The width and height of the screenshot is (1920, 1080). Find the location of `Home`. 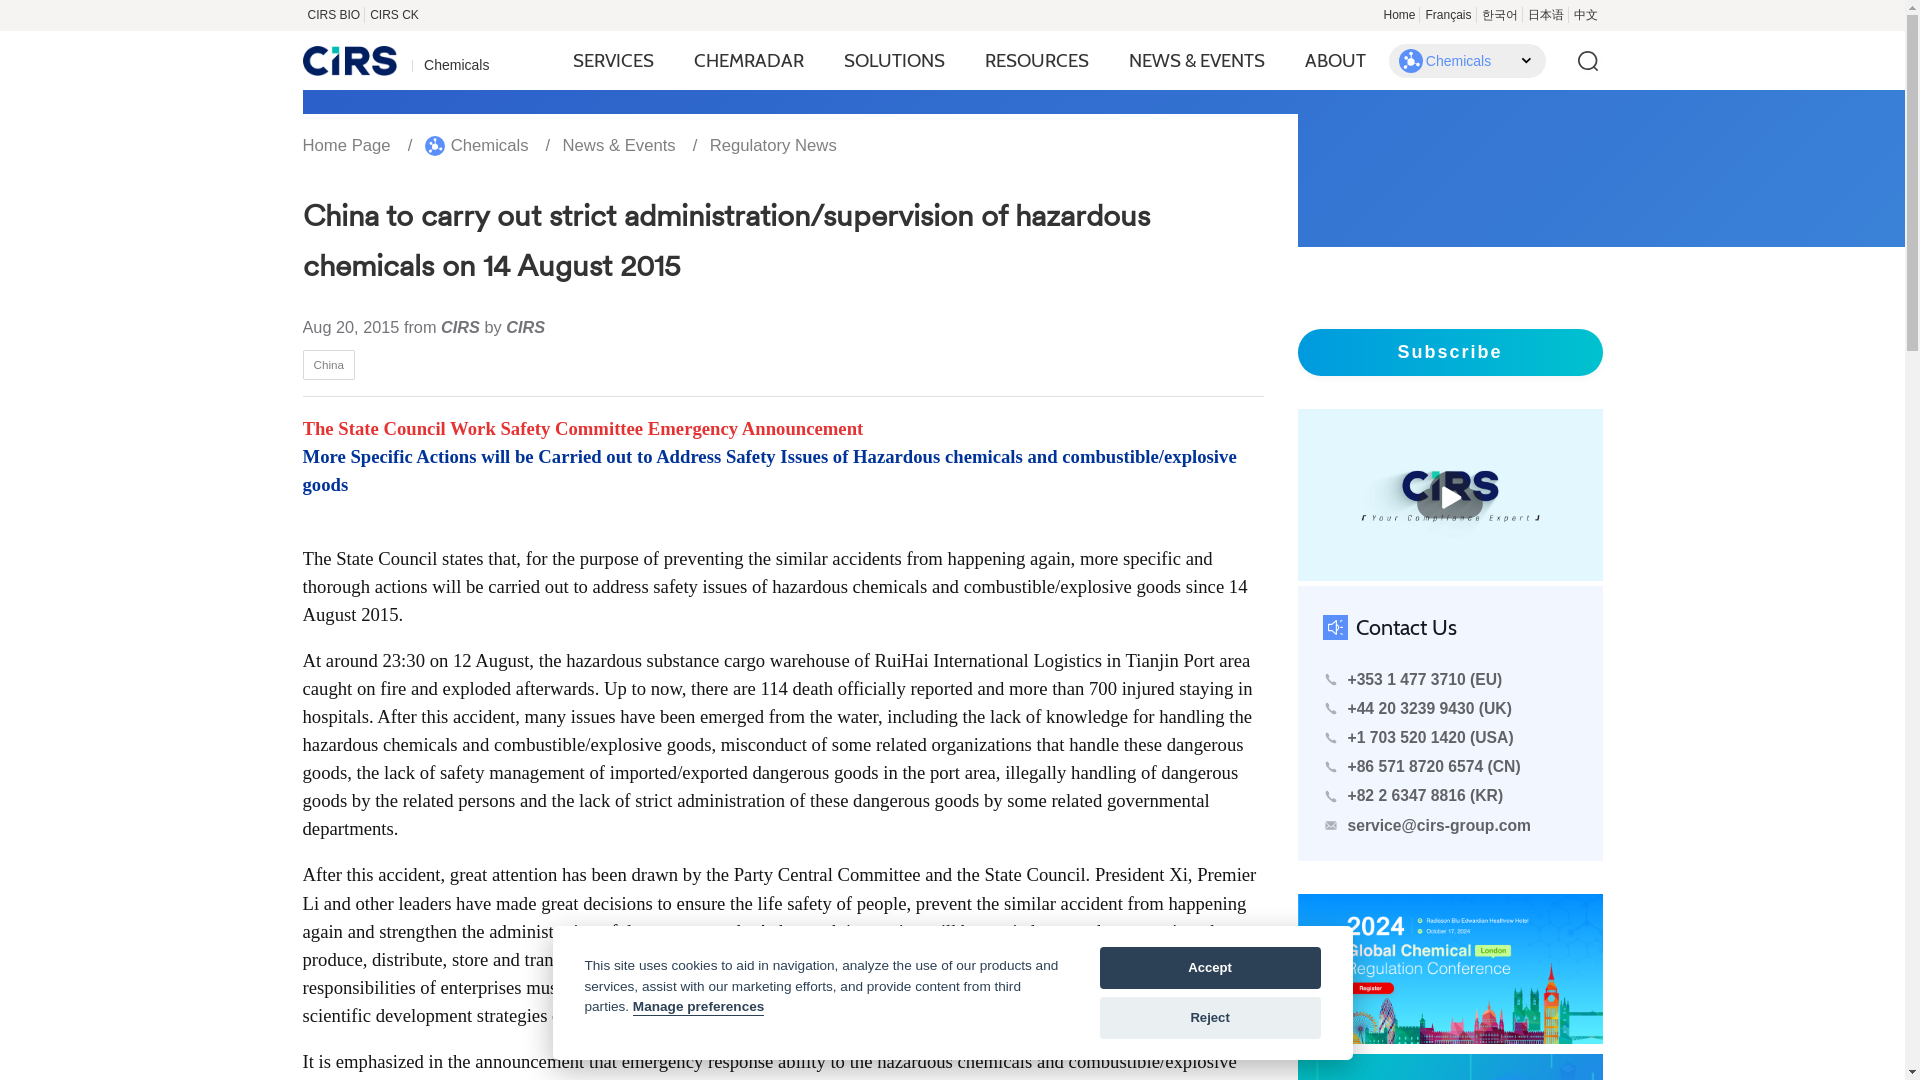

Home is located at coordinates (1399, 14).